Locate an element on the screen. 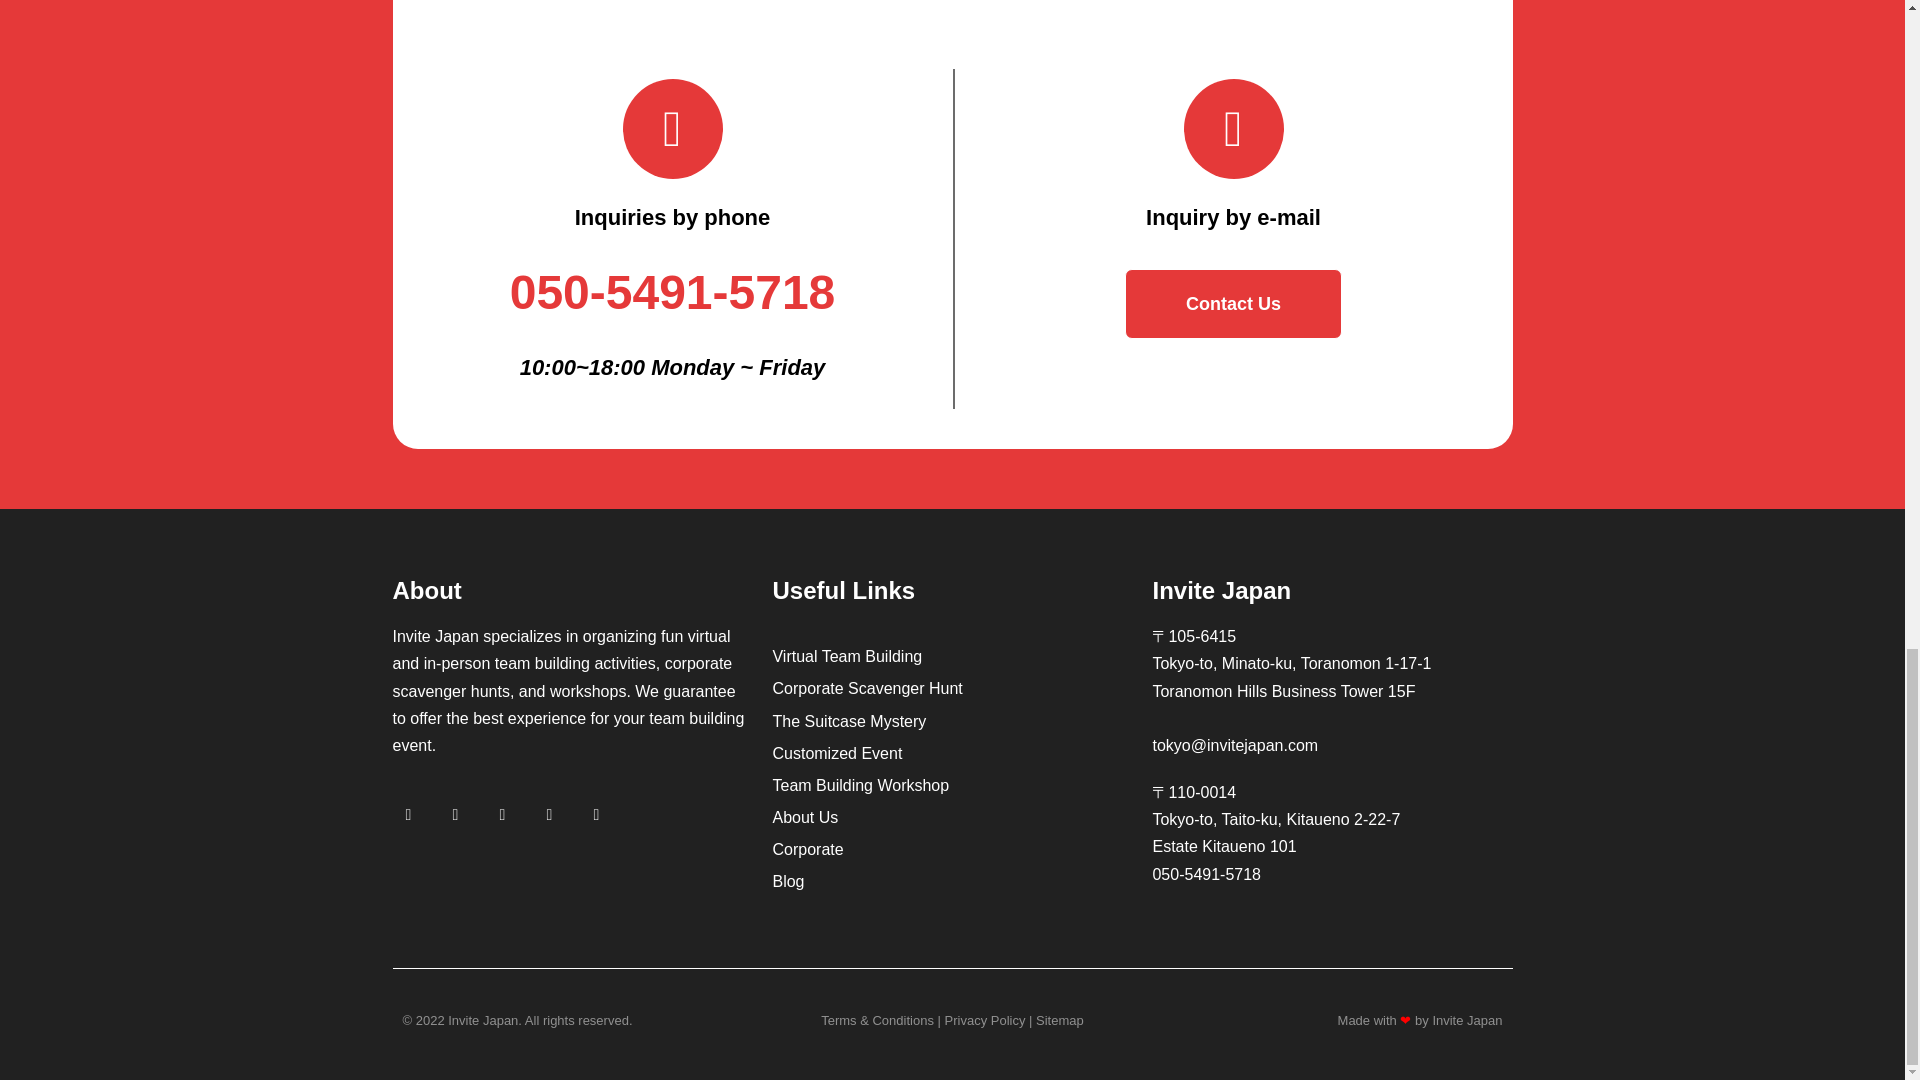 The height and width of the screenshot is (1080, 1920). Twitter is located at coordinates (596, 814).